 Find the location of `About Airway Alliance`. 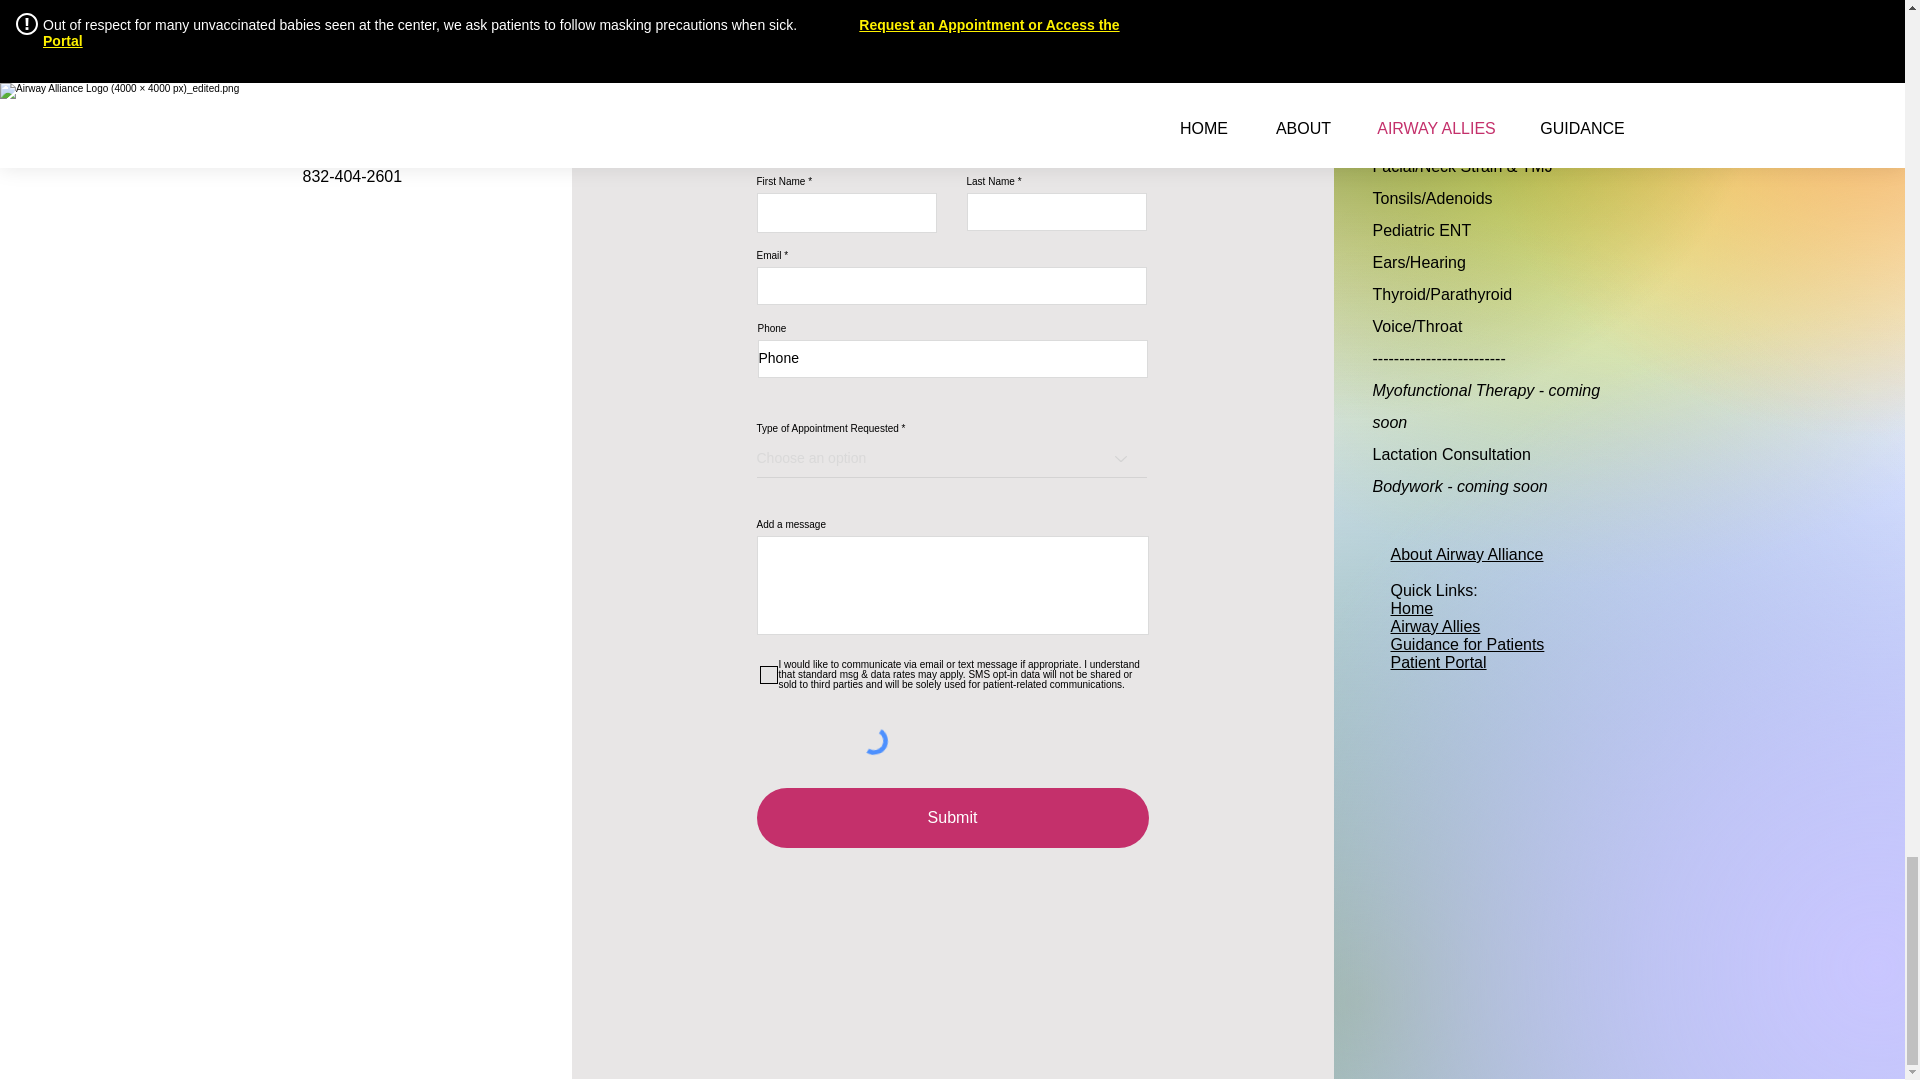

About Airway Alliance is located at coordinates (1466, 554).